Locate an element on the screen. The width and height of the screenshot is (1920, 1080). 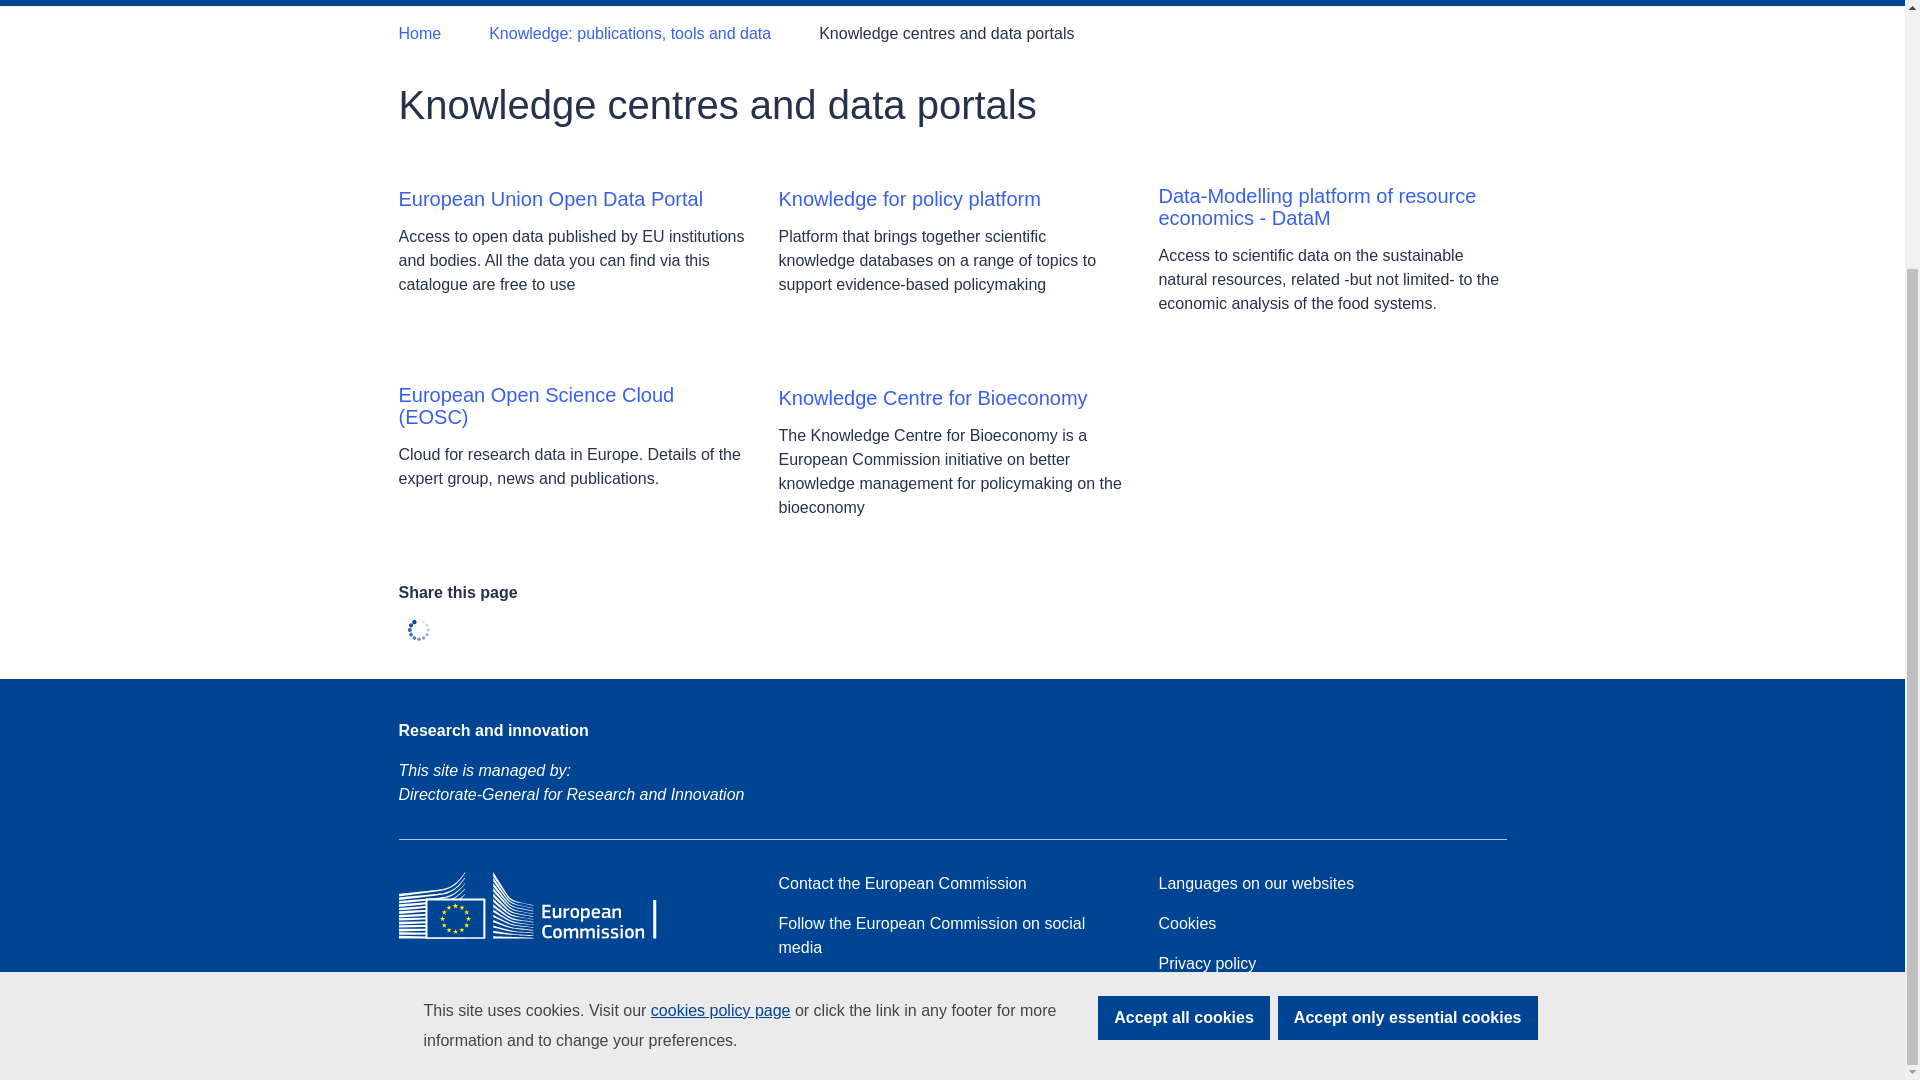
Privacy policy is located at coordinates (1206, 964).